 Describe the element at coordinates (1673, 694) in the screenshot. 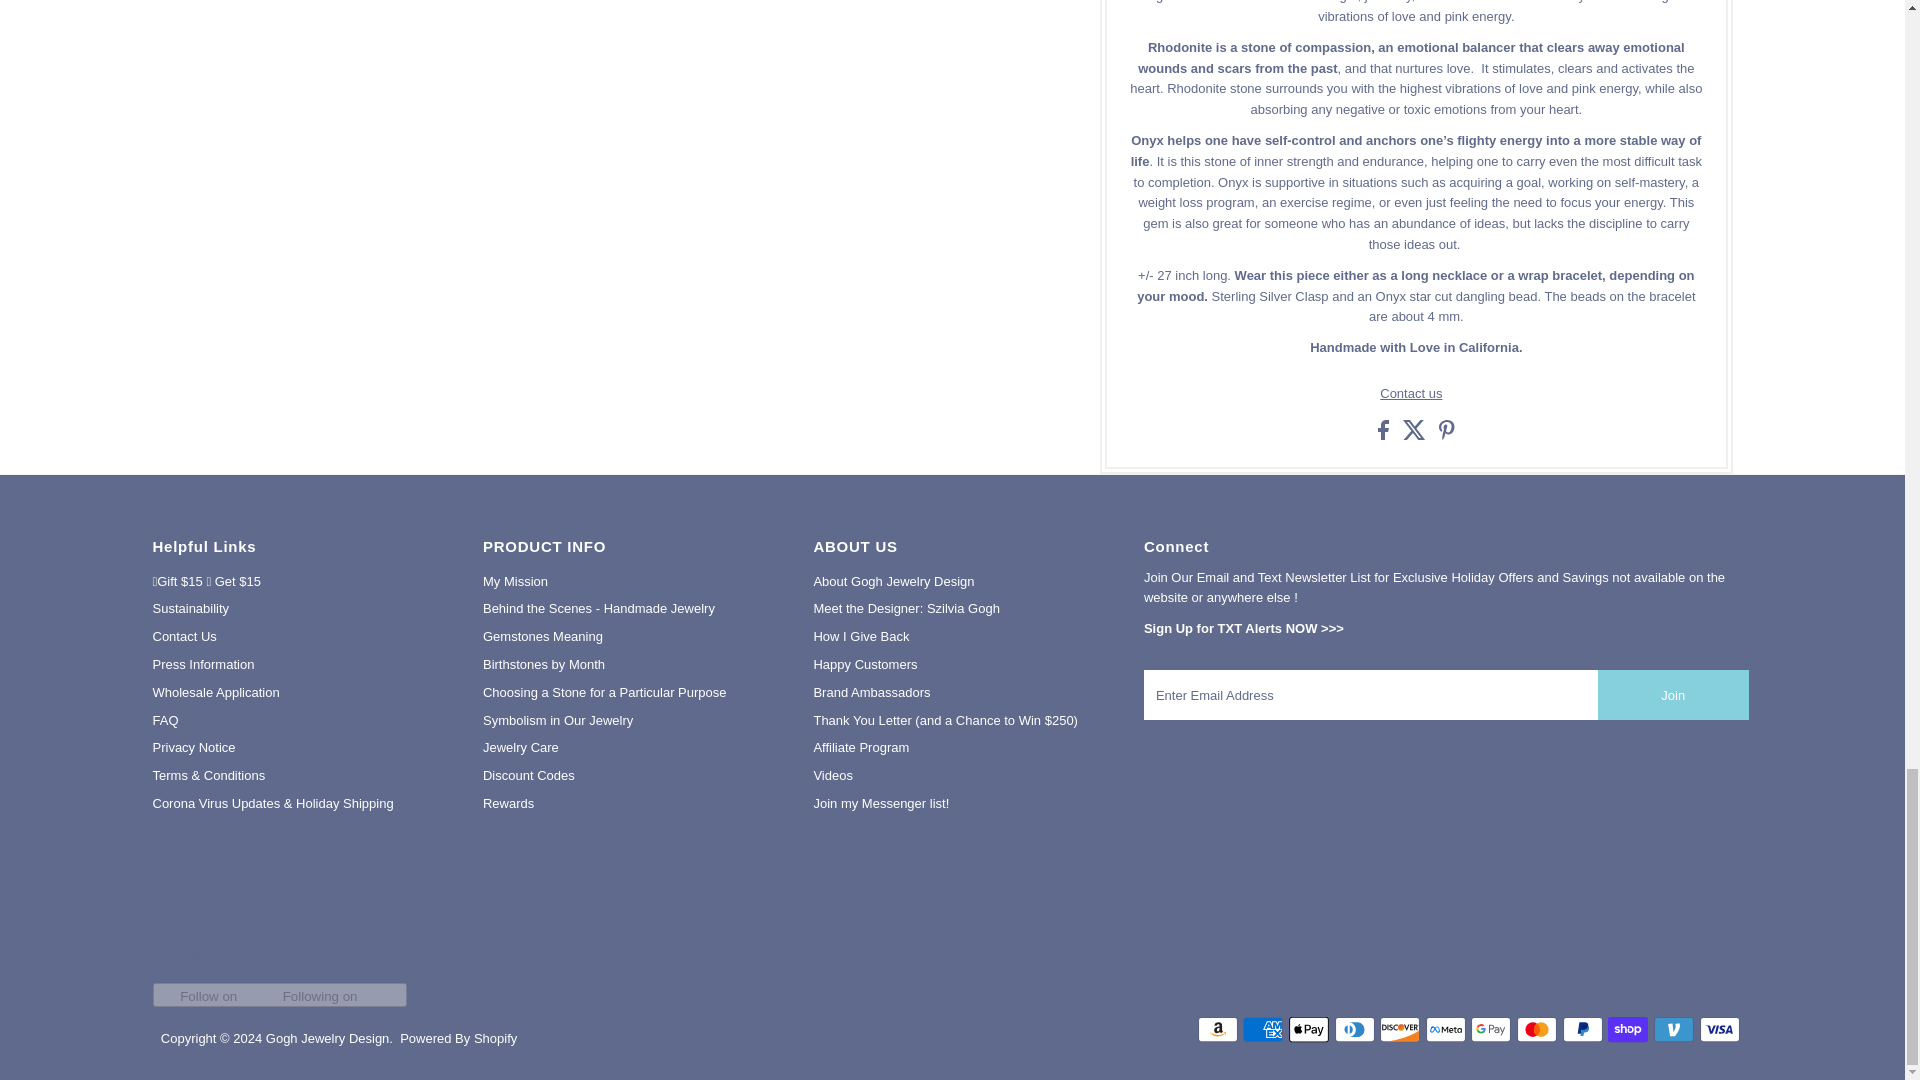

I see `Join` at that location.